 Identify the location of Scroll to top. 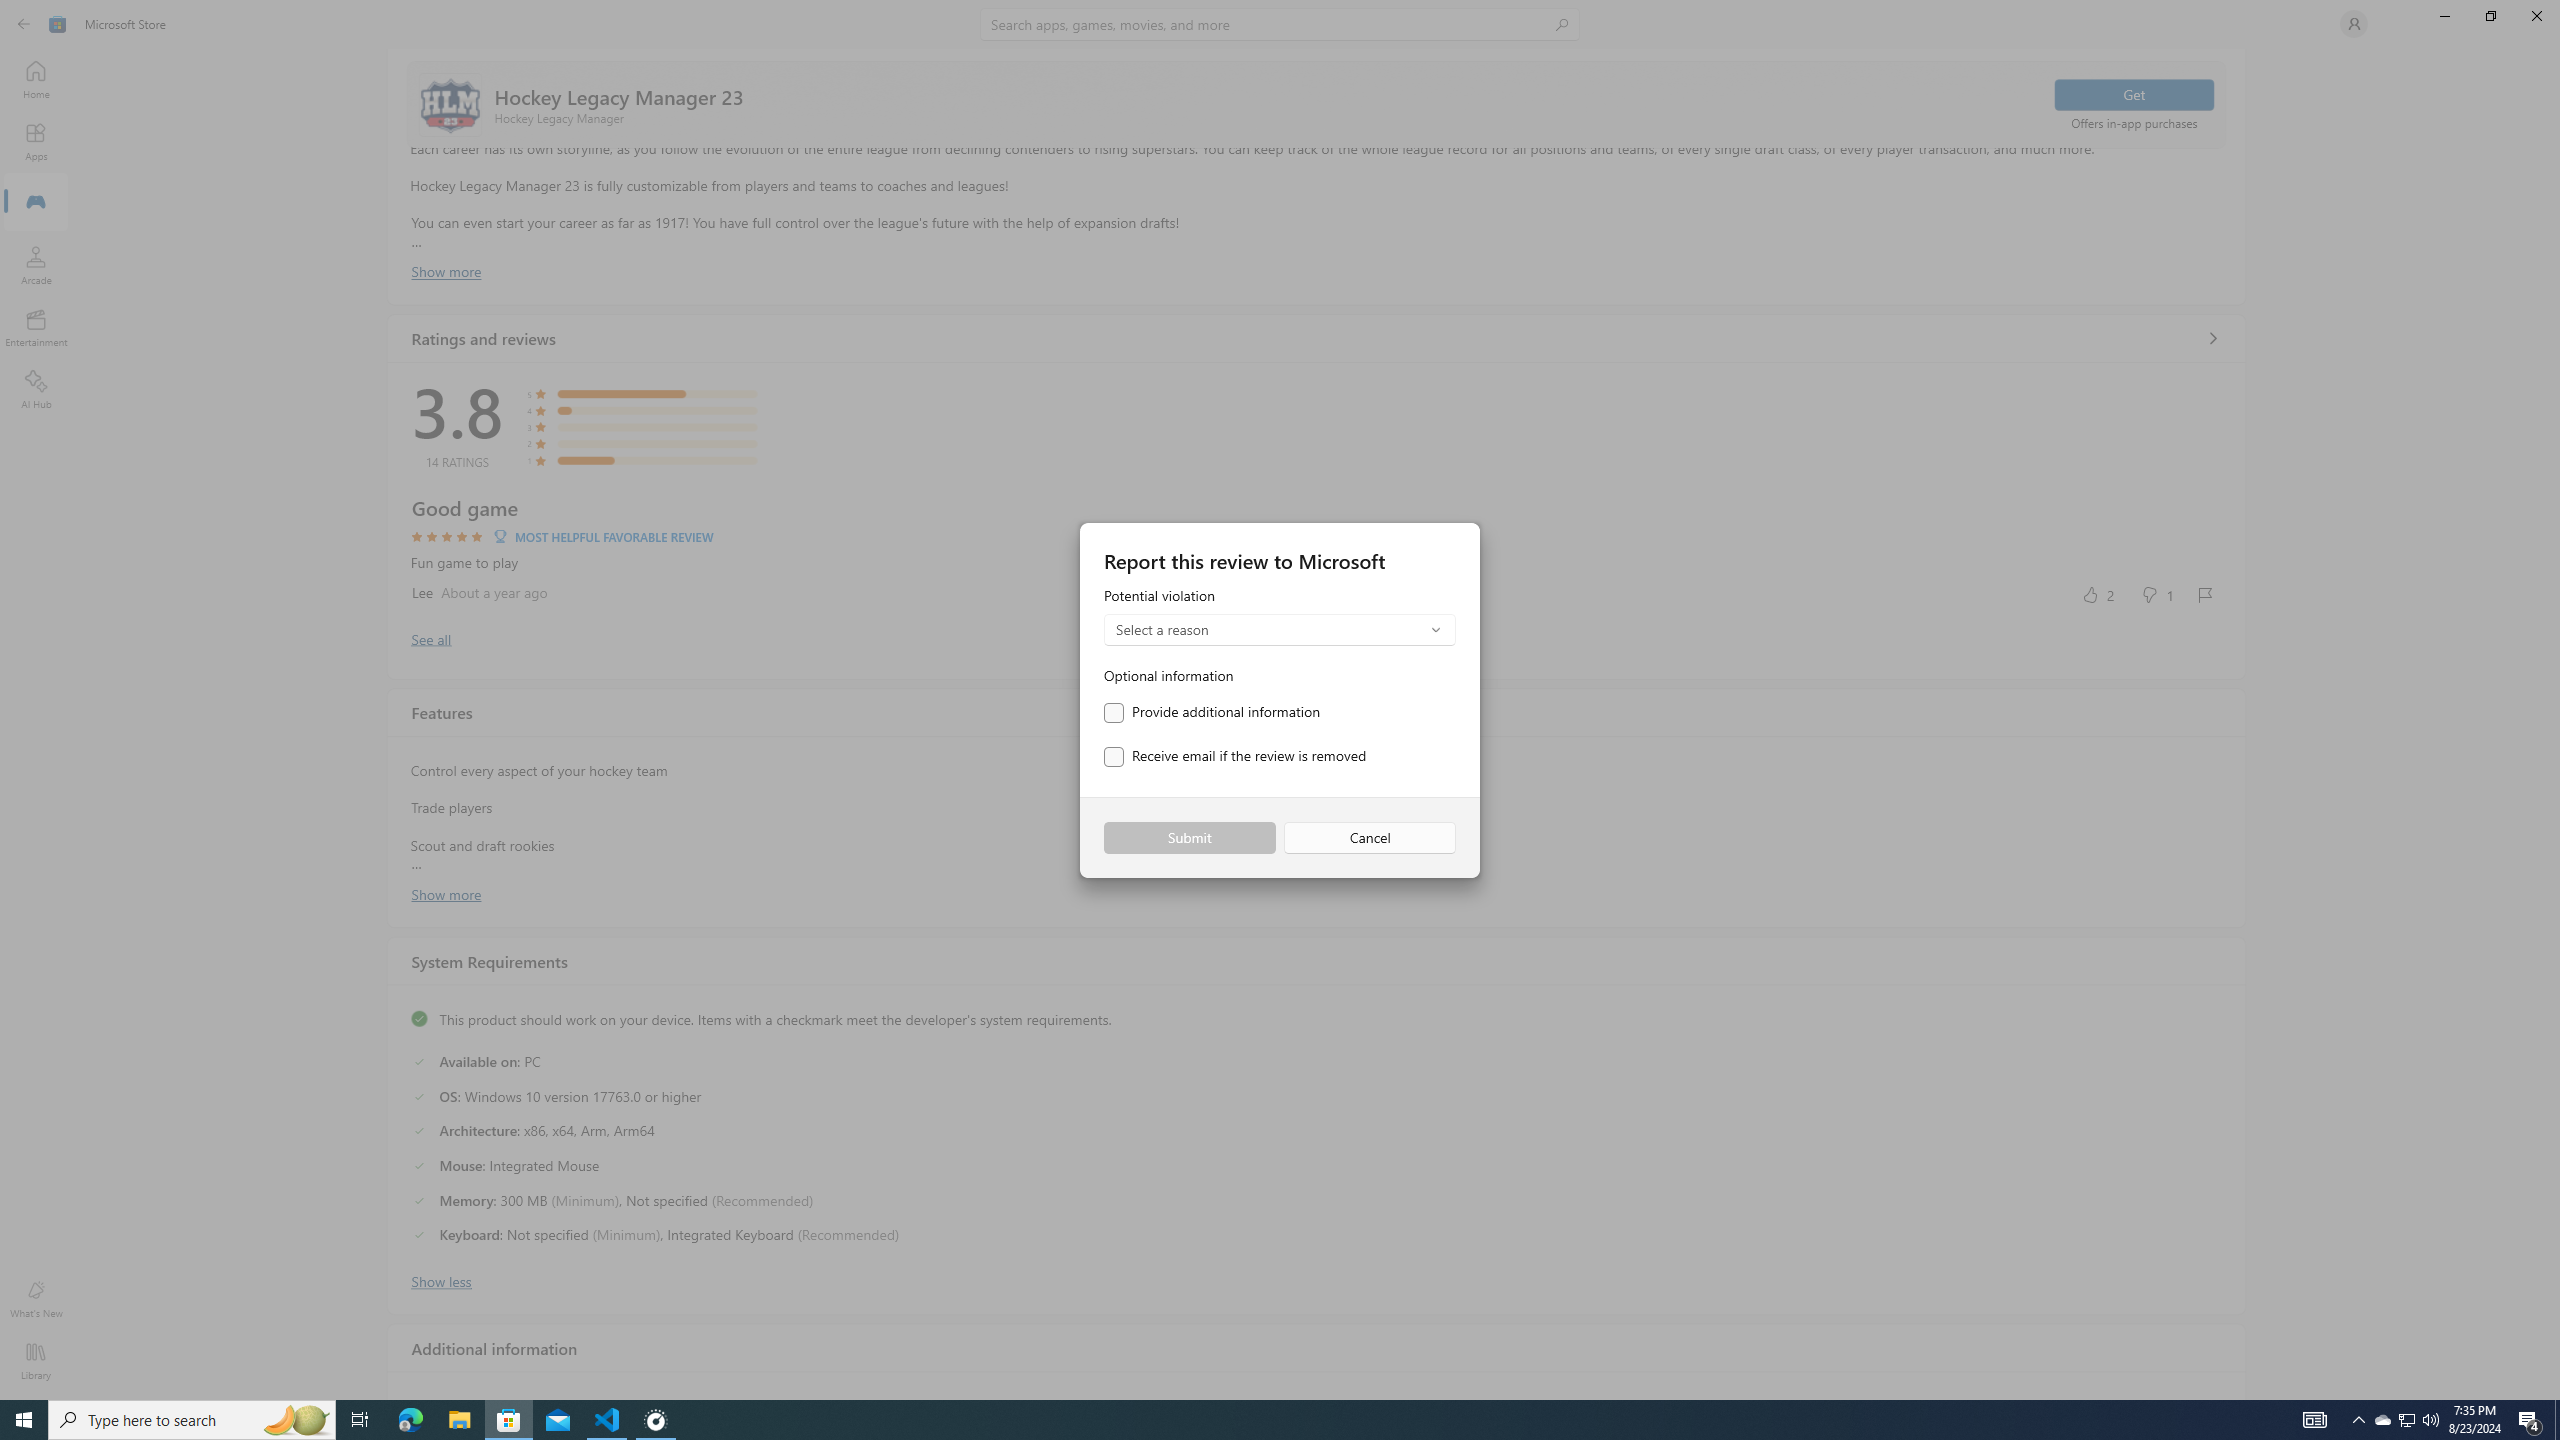
(1317, 104).